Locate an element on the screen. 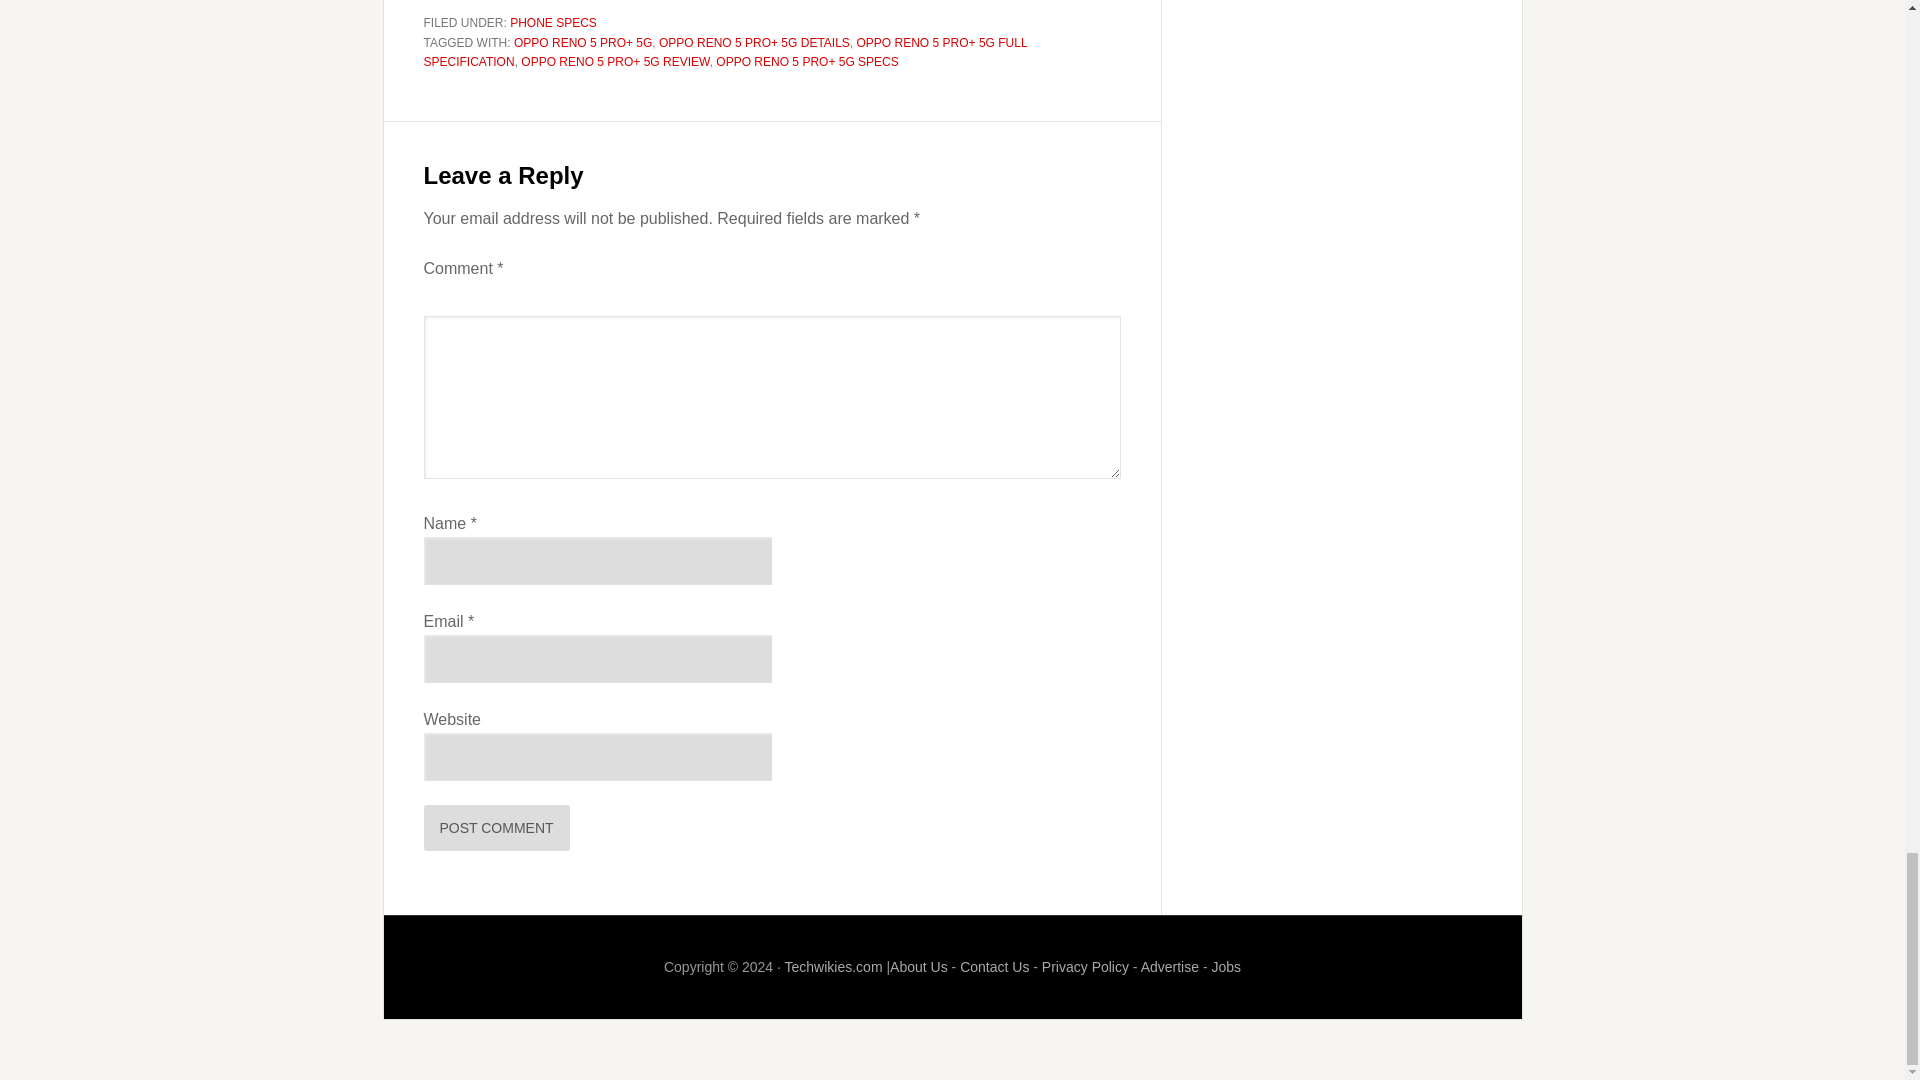  PHONE SPECS is located at coordinates (554, 23).